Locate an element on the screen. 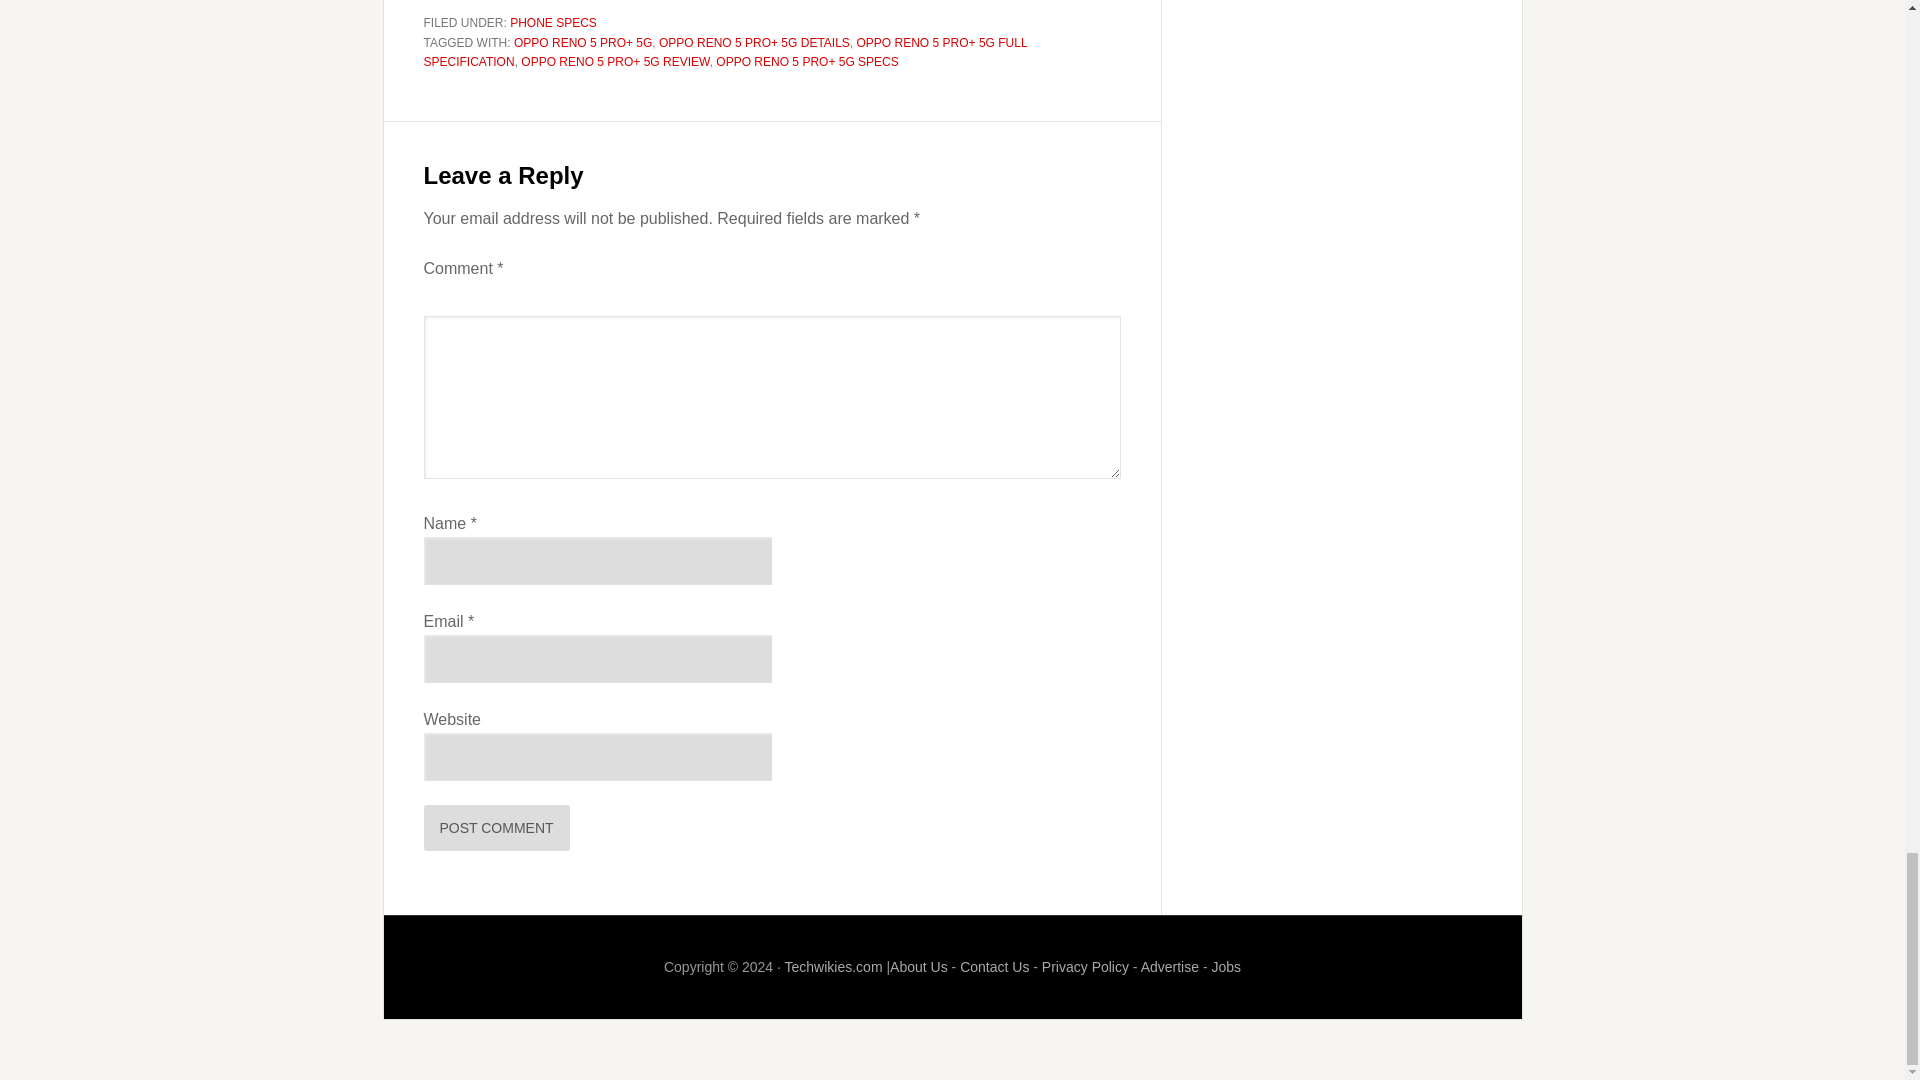  PHONE SPECS is located at coordinates (554, 23).